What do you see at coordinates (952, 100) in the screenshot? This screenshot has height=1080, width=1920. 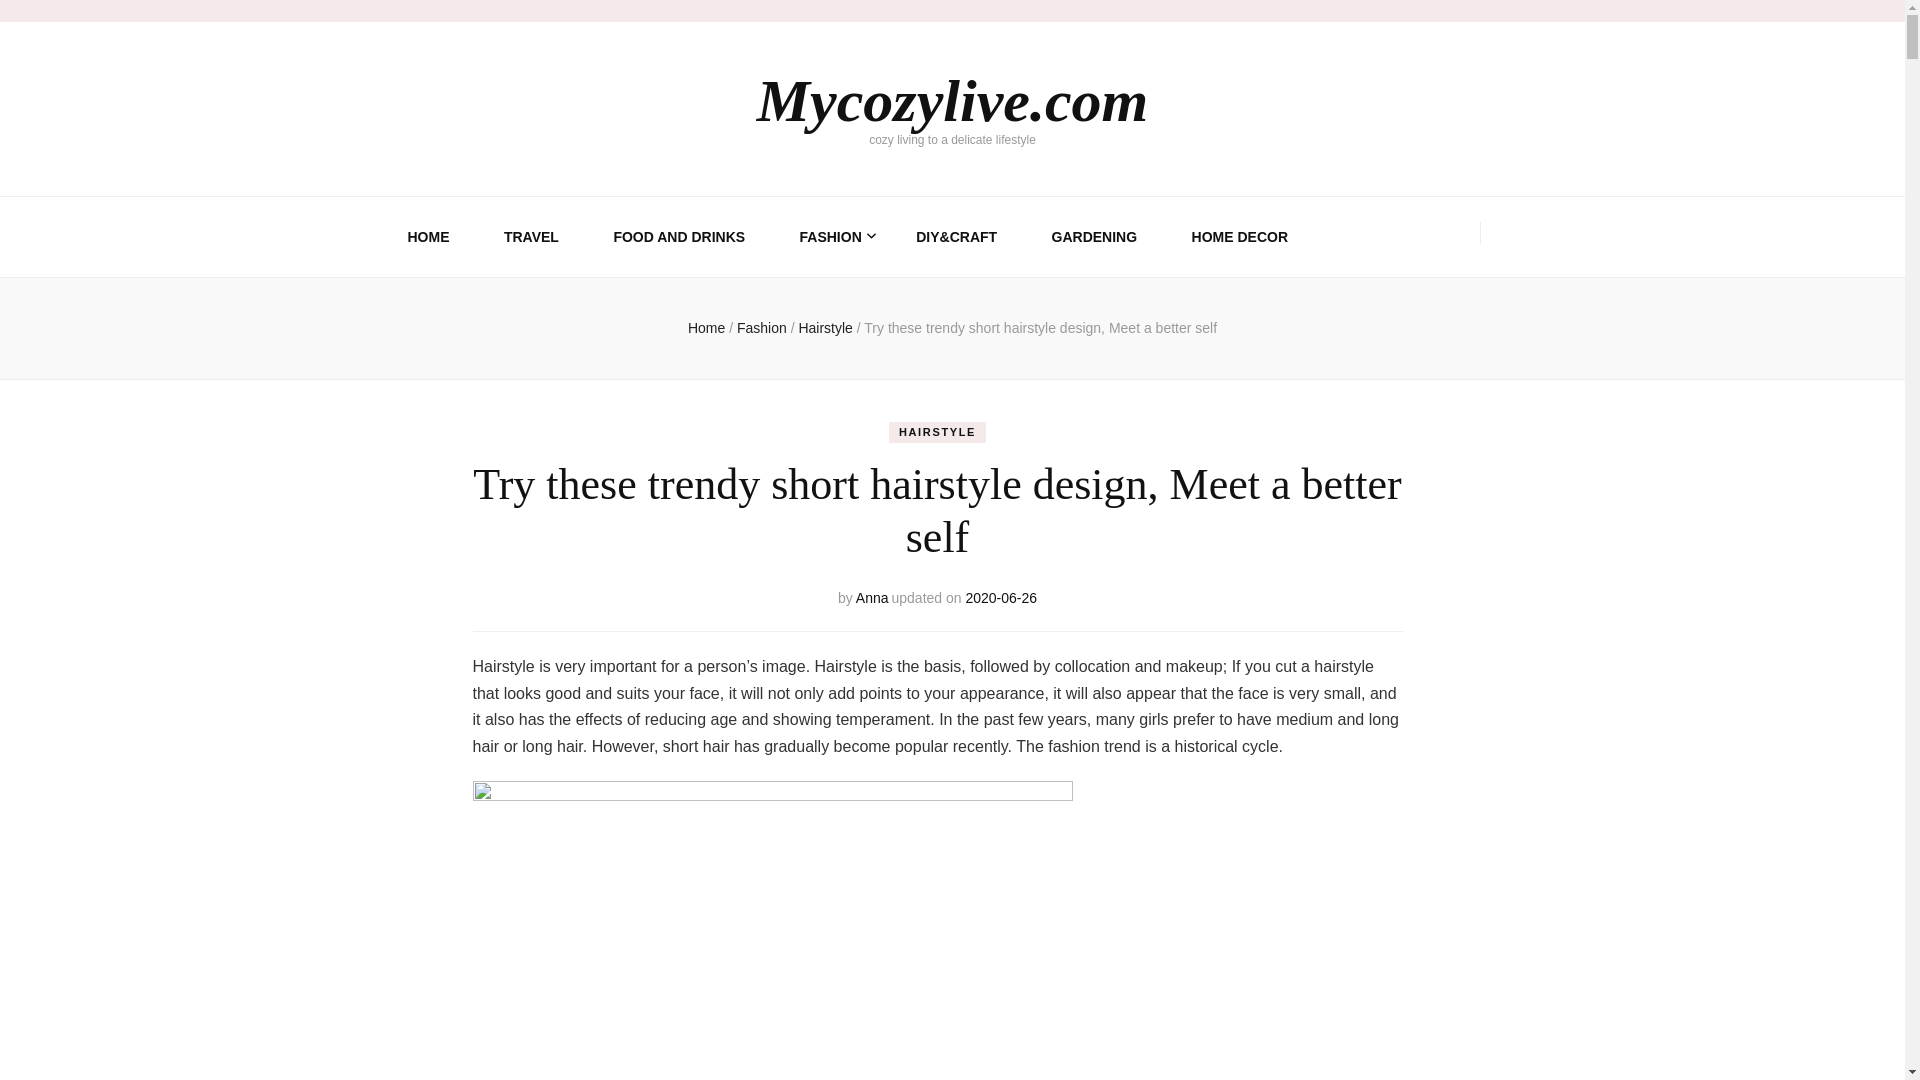 I see `Mycozylive.com` at bounding box center [952, 100].